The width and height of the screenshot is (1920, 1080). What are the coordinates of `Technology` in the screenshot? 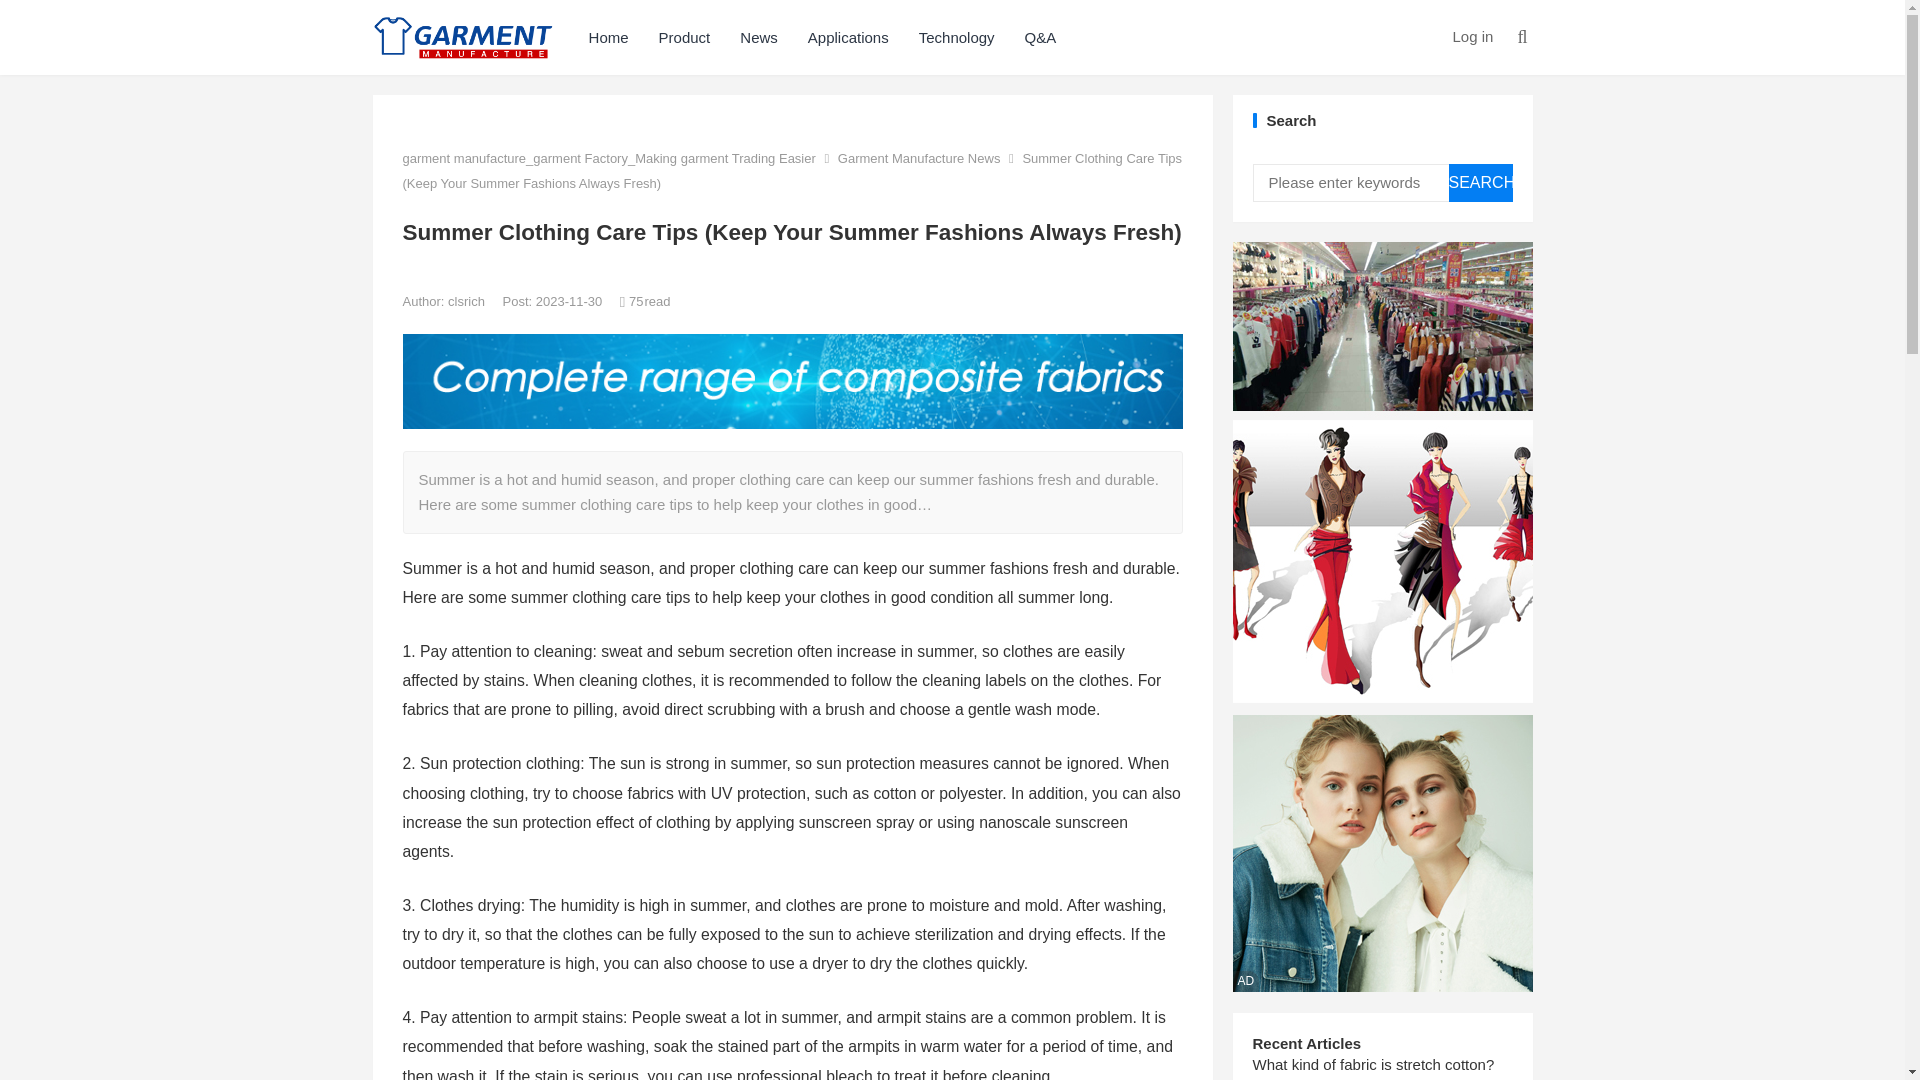 It's located at (956, 37).